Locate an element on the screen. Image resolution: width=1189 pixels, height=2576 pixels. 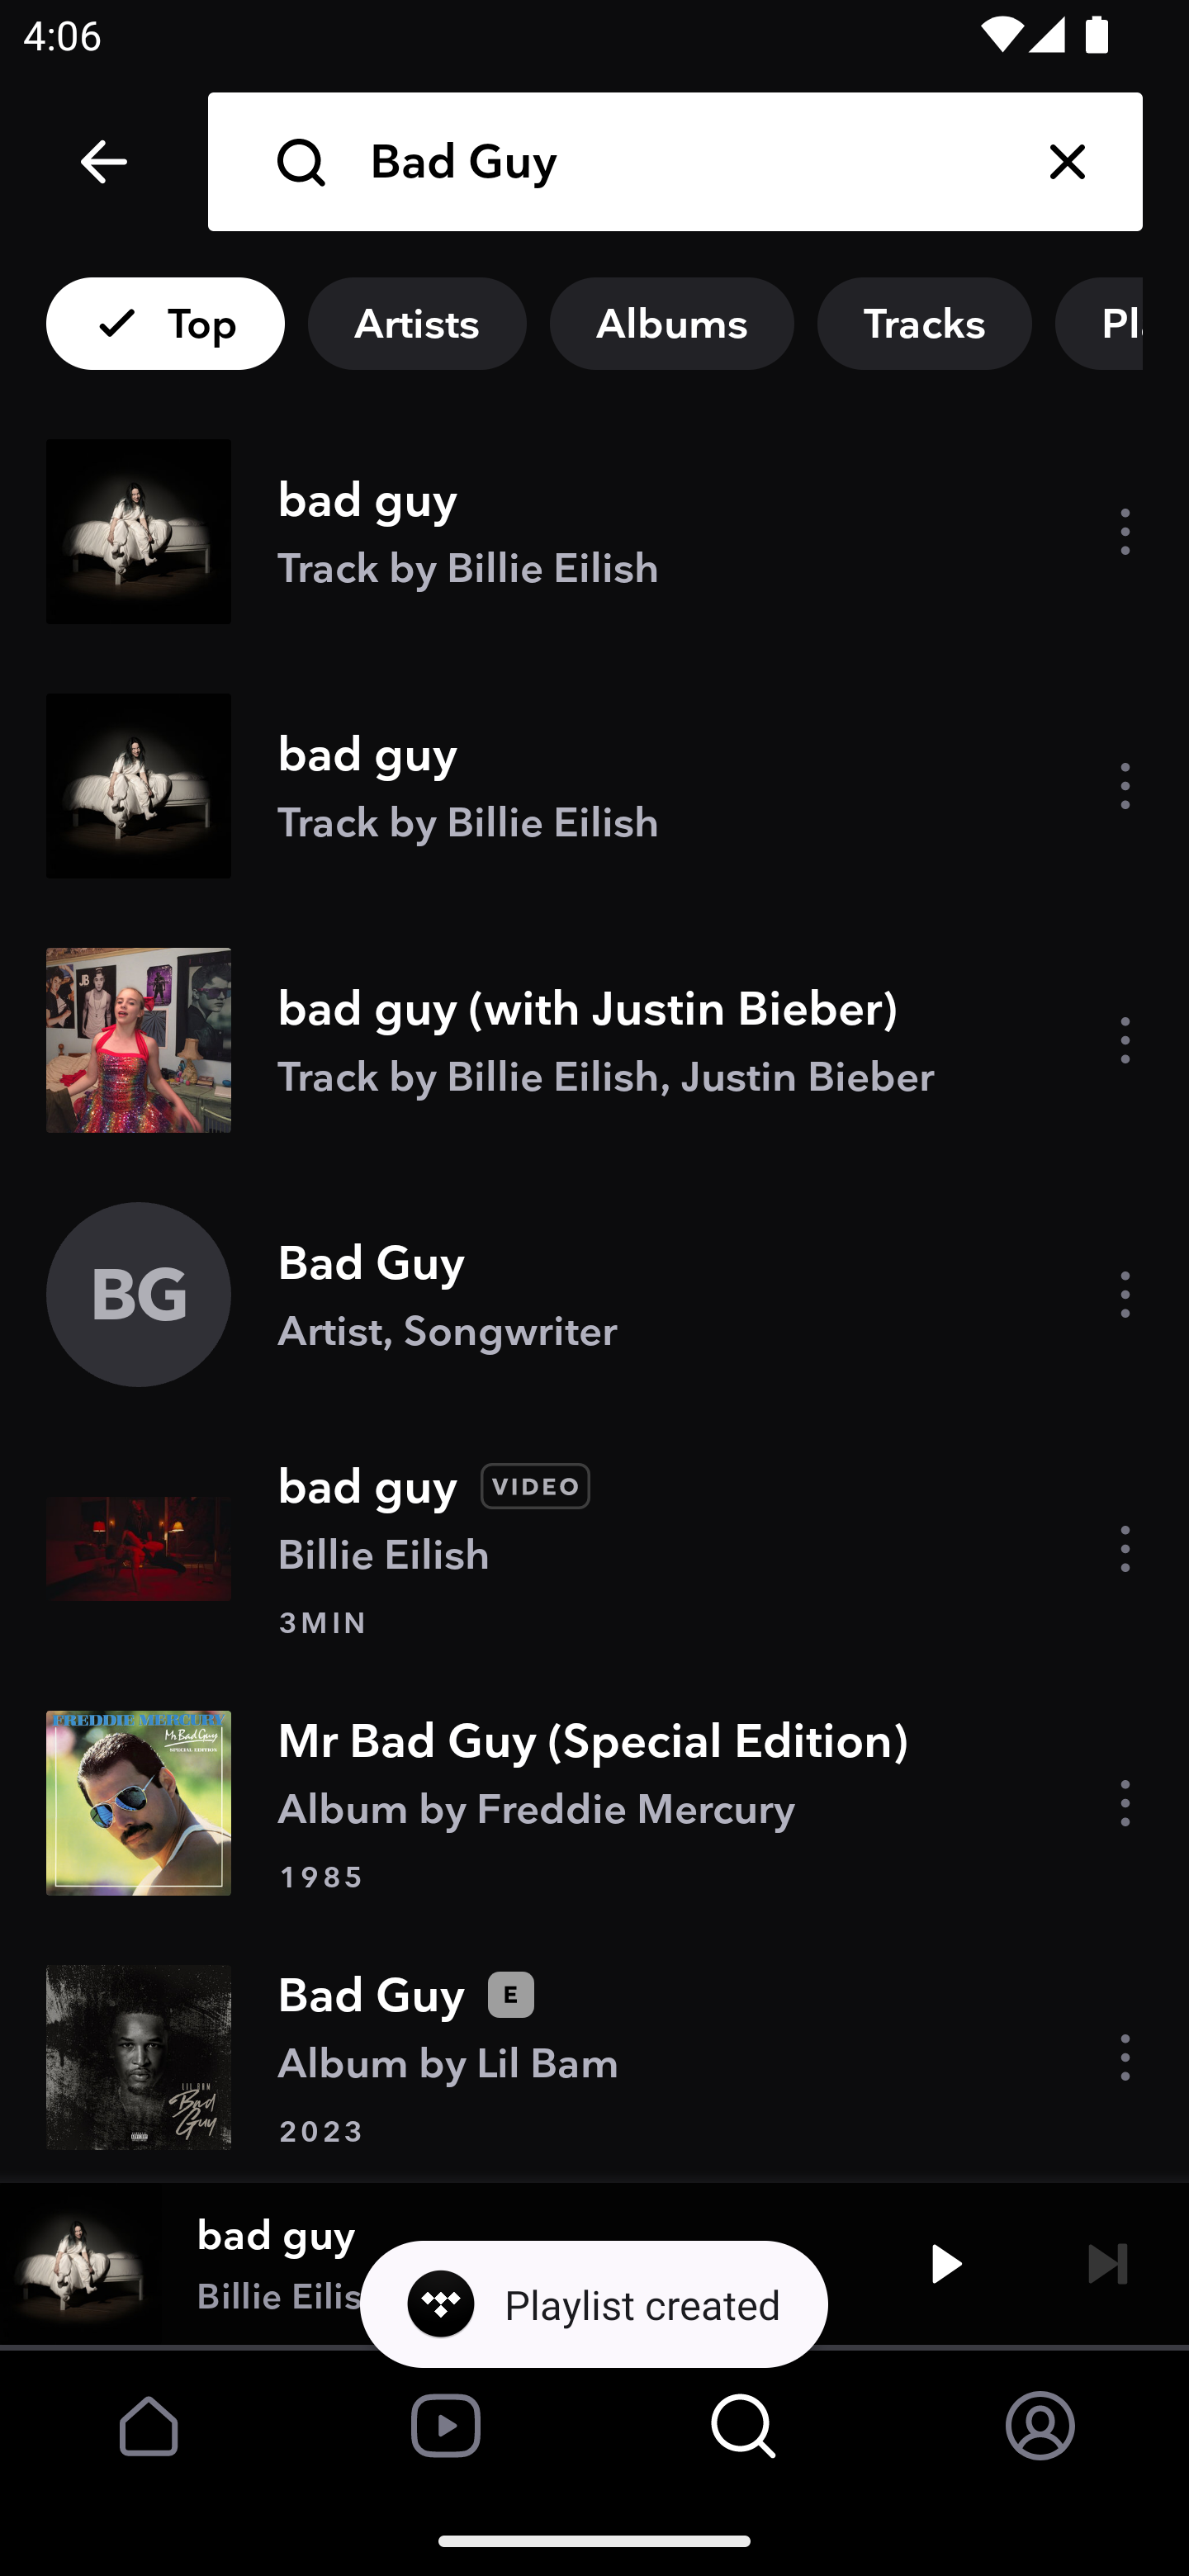
Play is located at coordinates (946, 2262).